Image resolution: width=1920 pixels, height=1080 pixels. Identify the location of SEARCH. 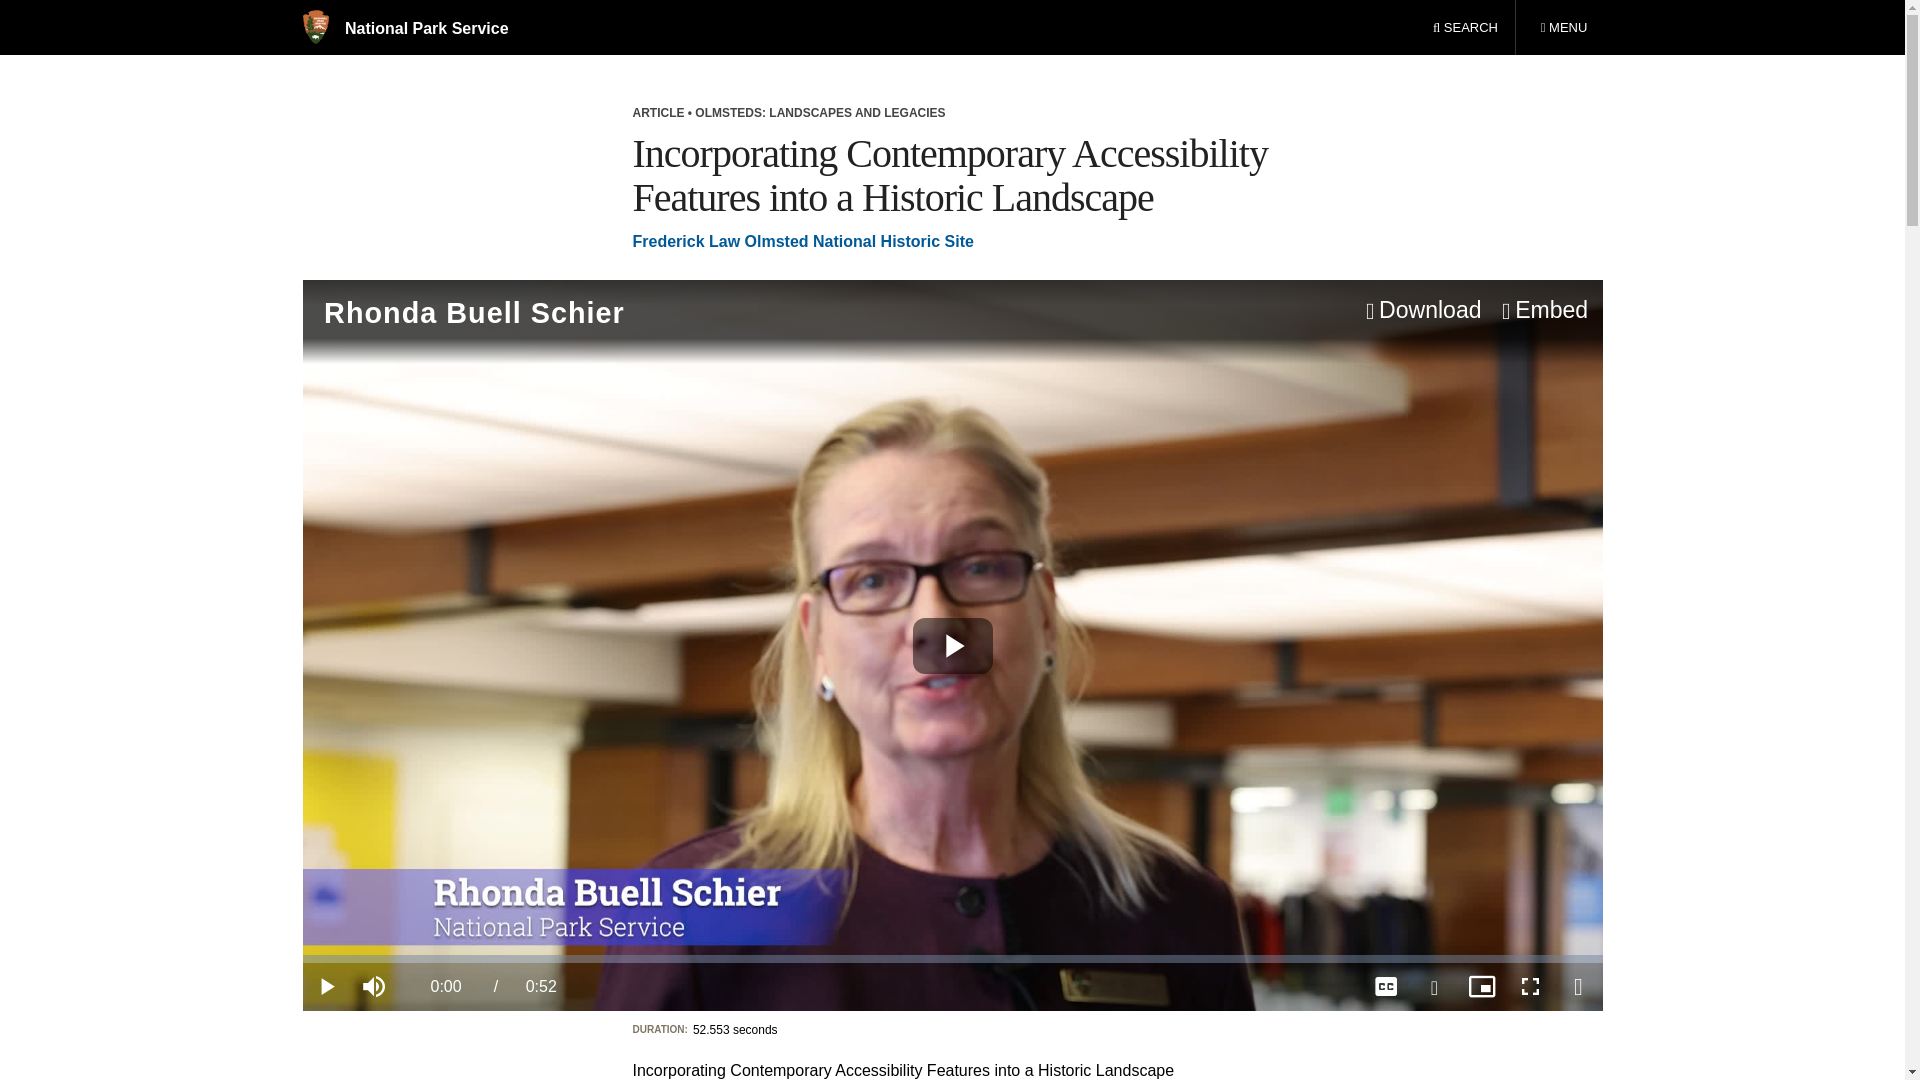
(373, 986).